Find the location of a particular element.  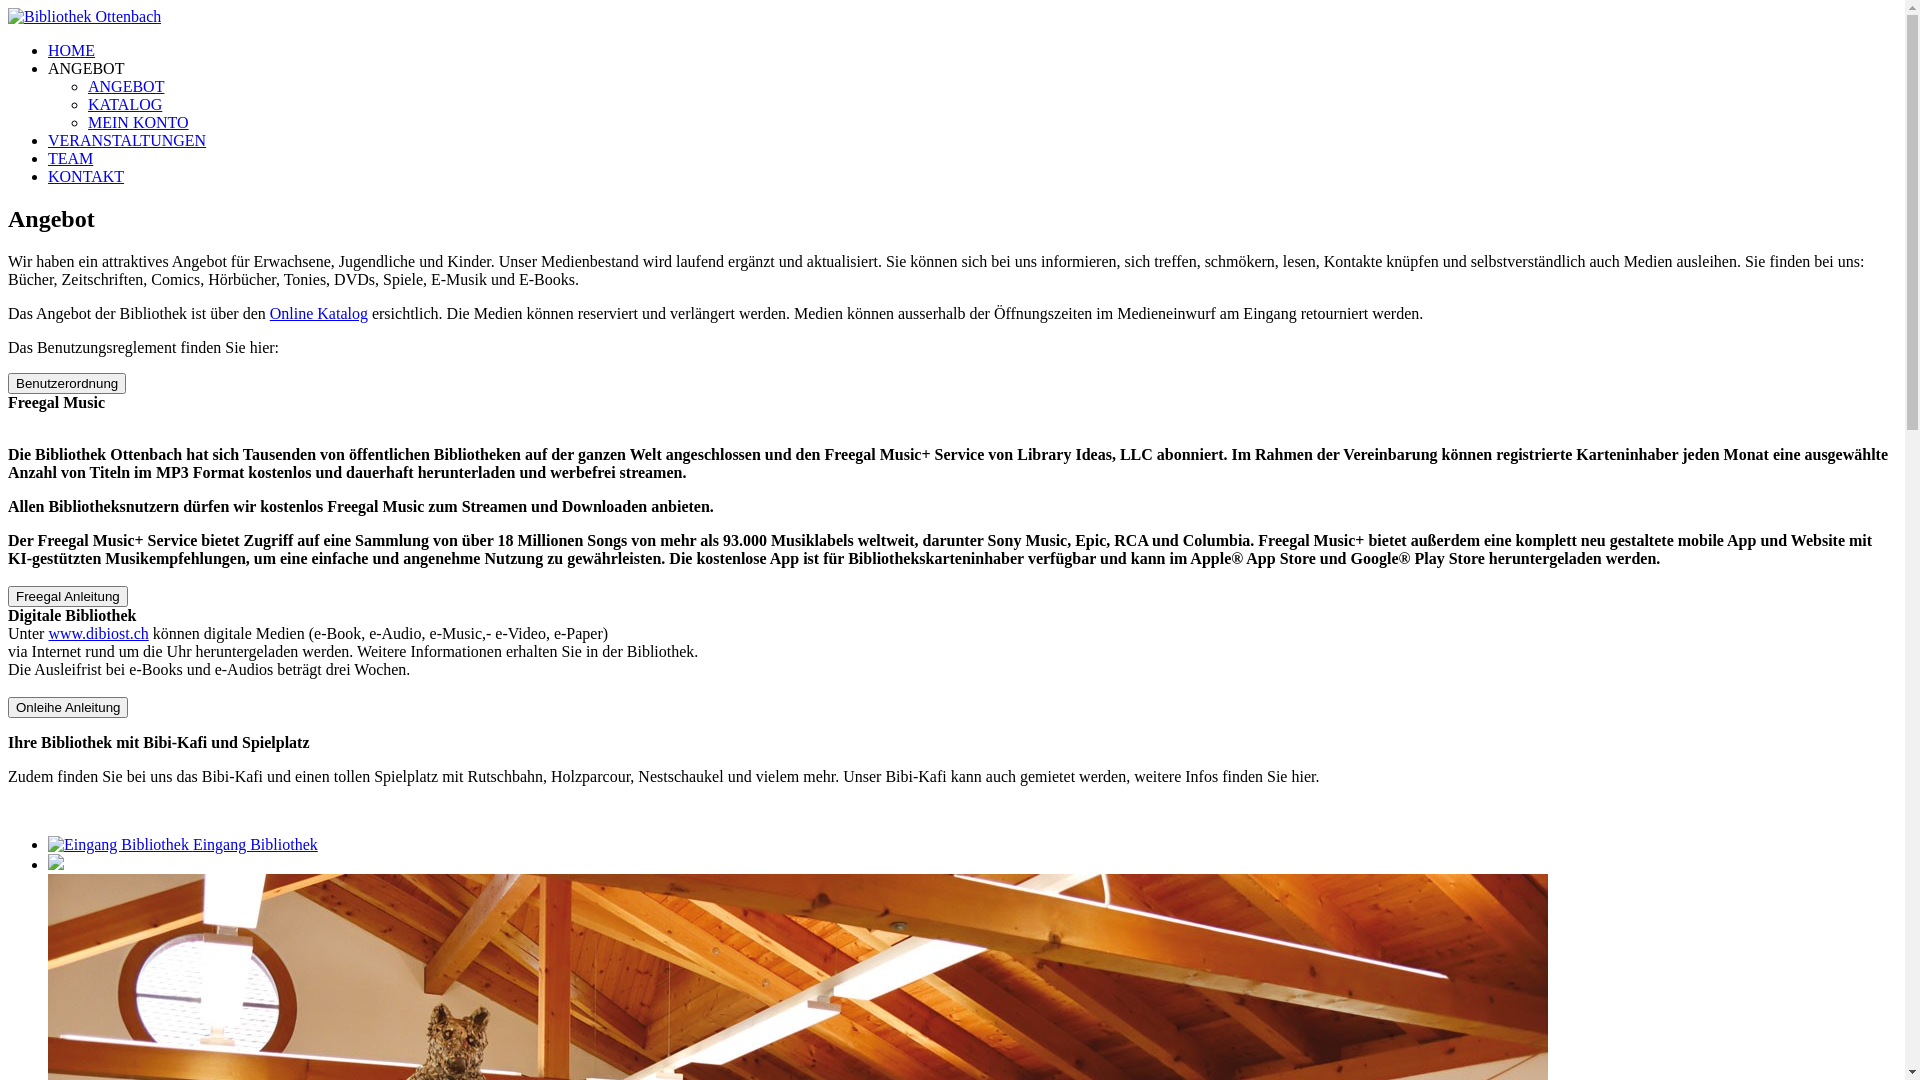

Benutzerordnung is located at coordinates (67, 384).